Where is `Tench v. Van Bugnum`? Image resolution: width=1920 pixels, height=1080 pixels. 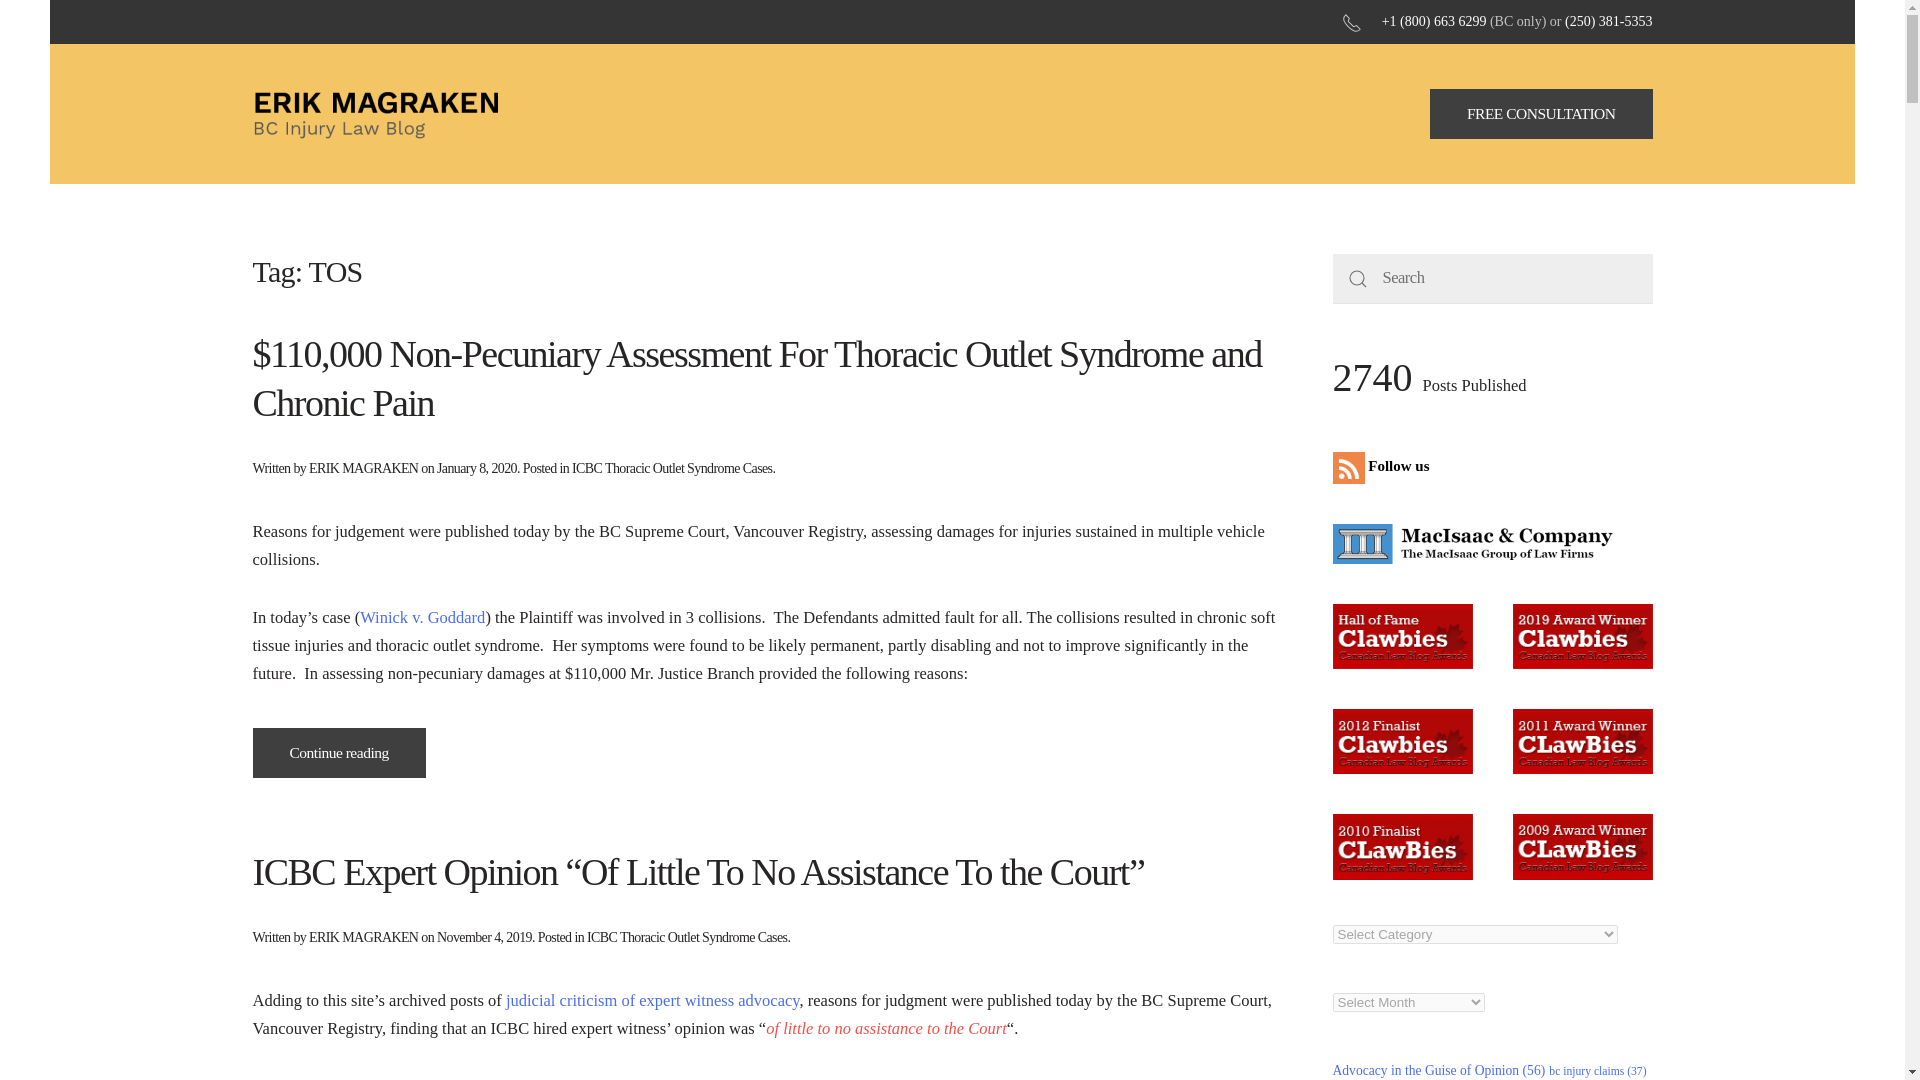 Tench v. Van Bugnum is located at coordinates (433, 1078).